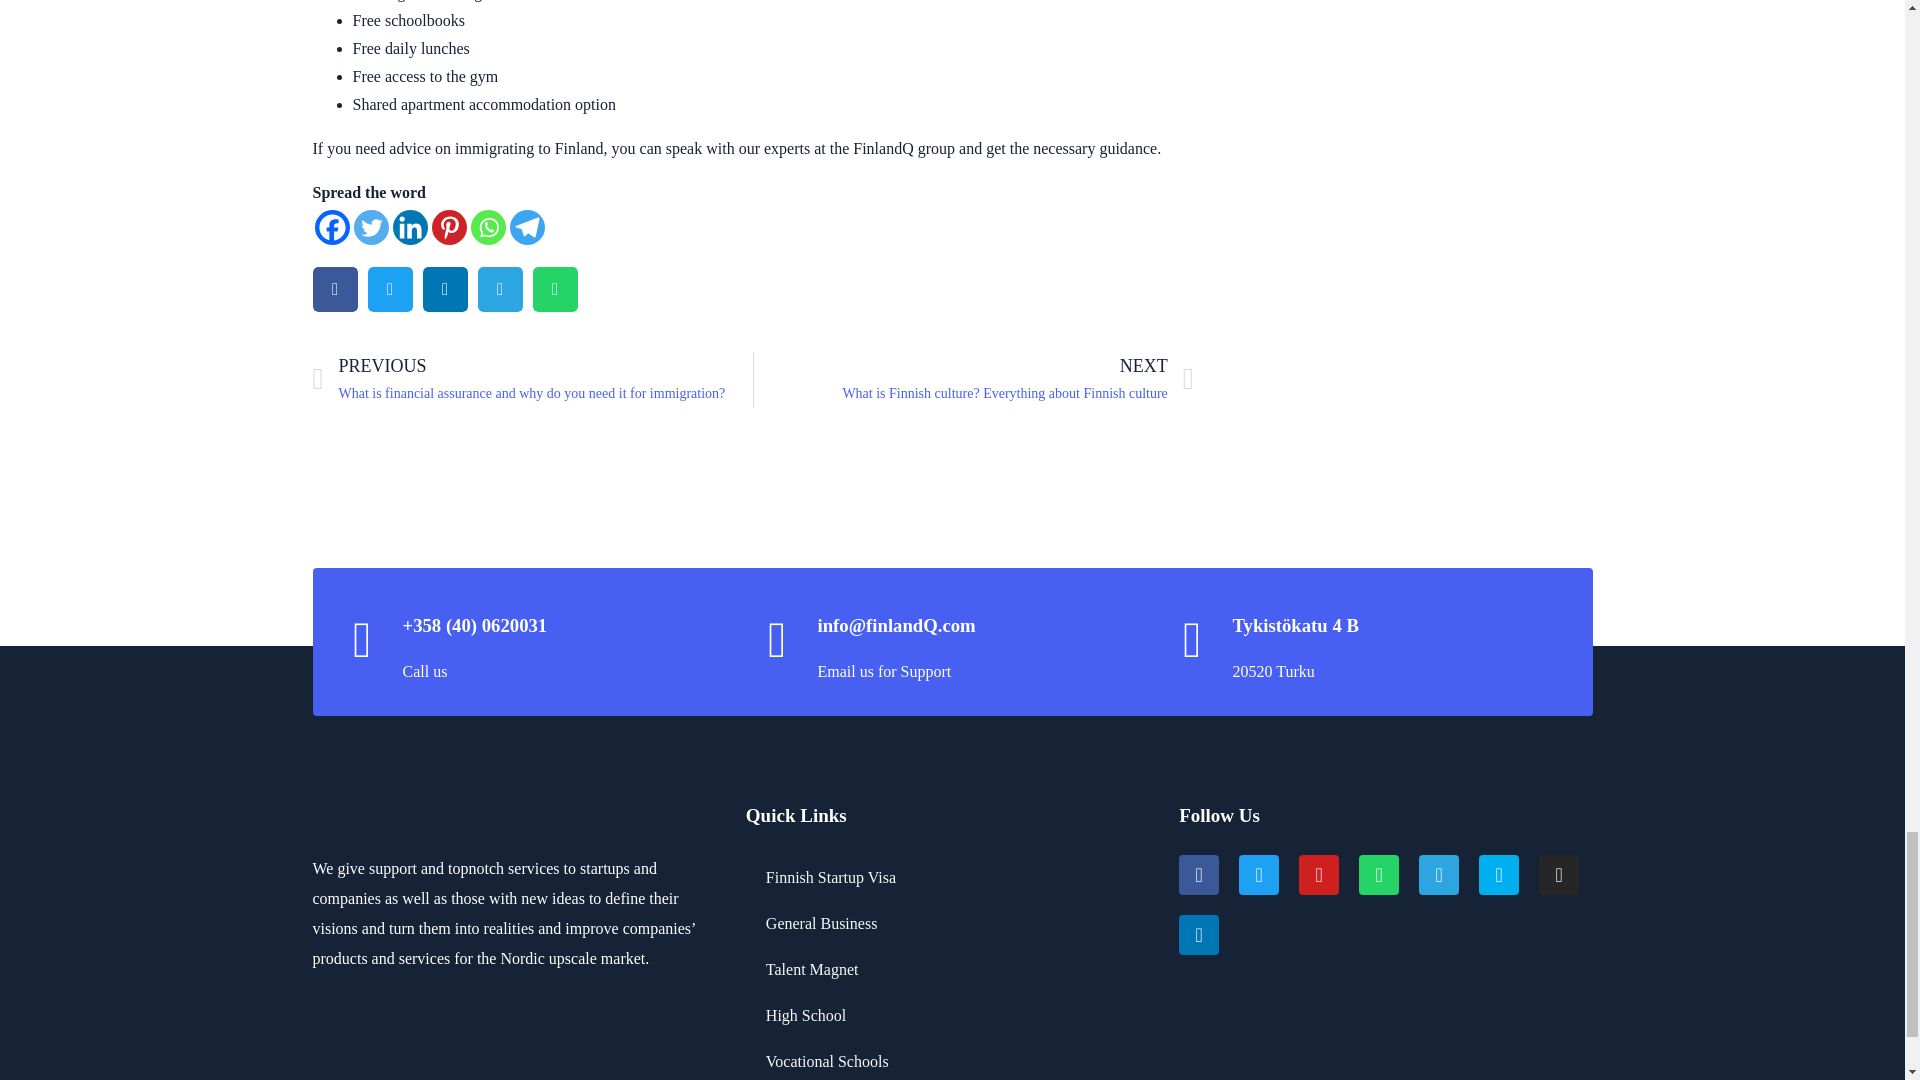 Image resolution: width=1920 pixels, height=1080 pixels. Describe the element at coordinates (487, 227) in the screenshot. I see `Whatsapp` at that location.